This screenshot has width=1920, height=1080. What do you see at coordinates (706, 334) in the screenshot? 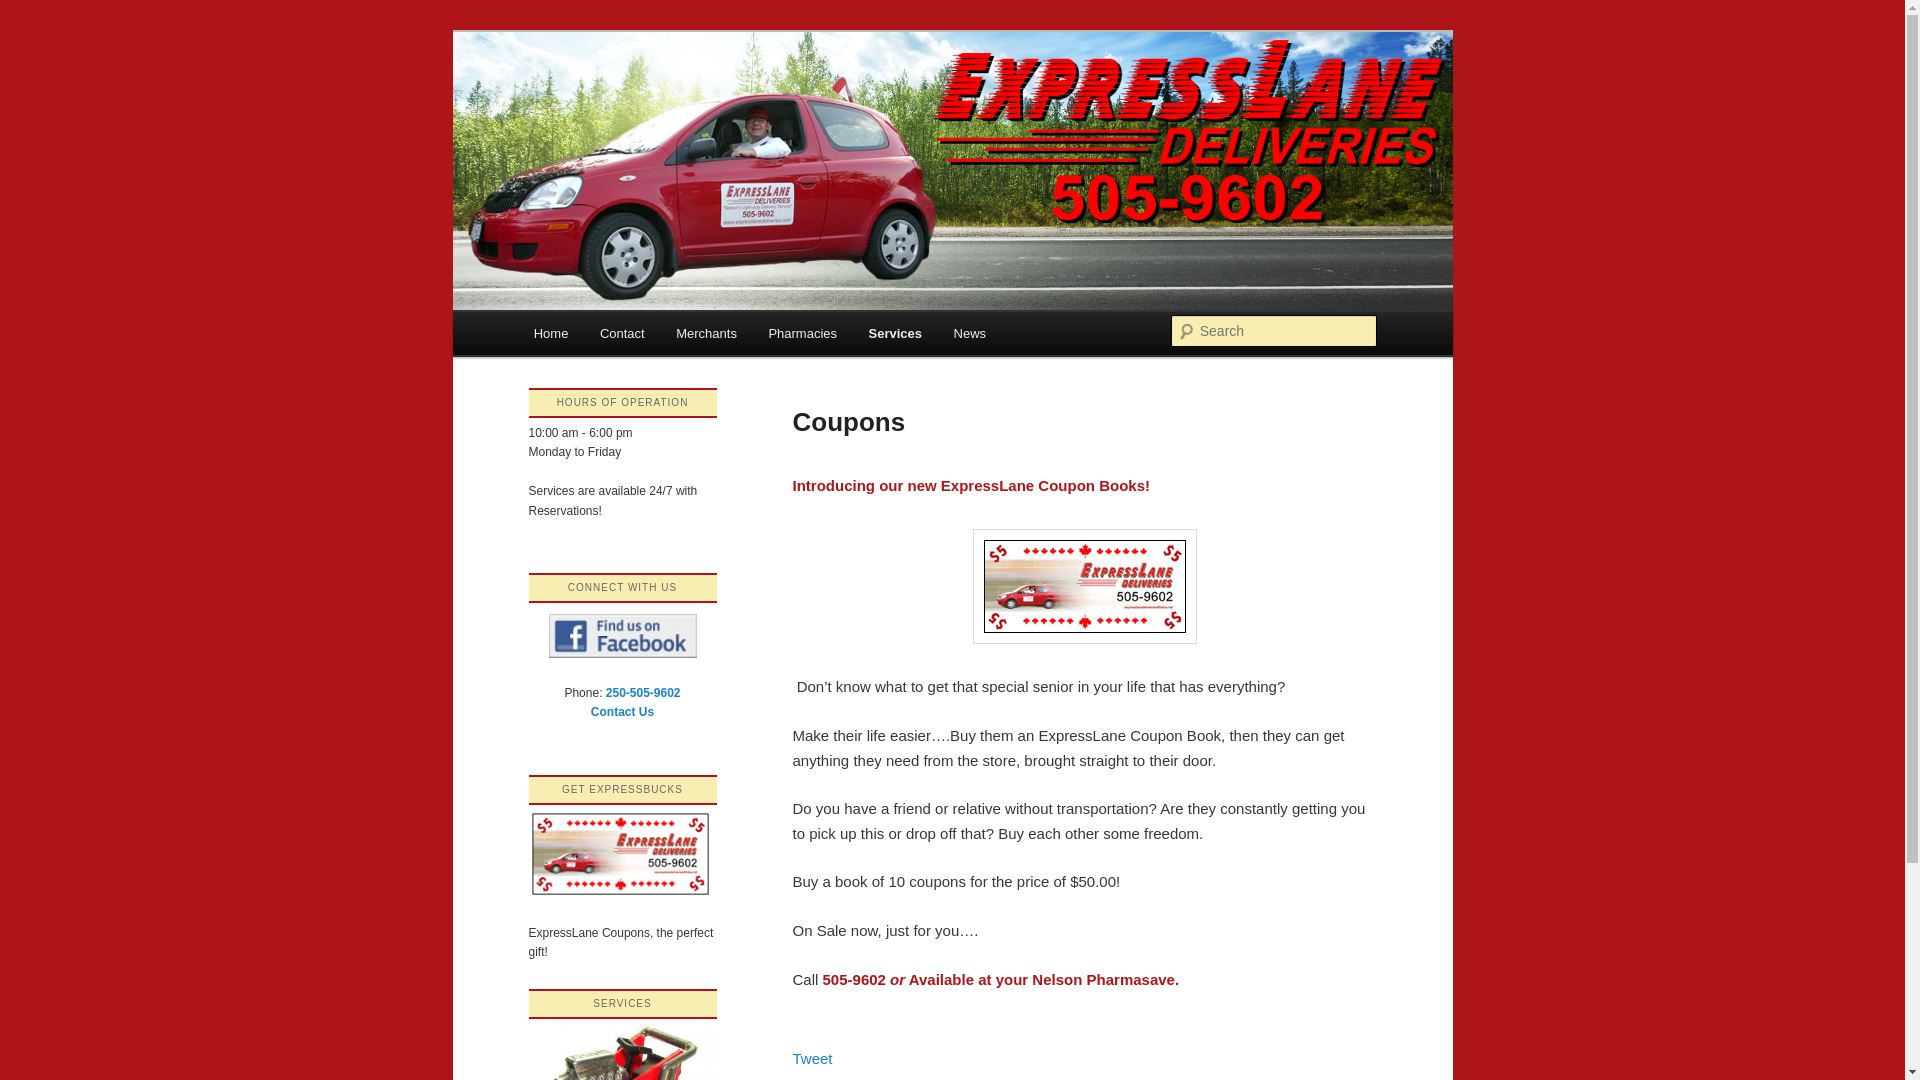
I see `Merchants` at bounding box center [706, 334].